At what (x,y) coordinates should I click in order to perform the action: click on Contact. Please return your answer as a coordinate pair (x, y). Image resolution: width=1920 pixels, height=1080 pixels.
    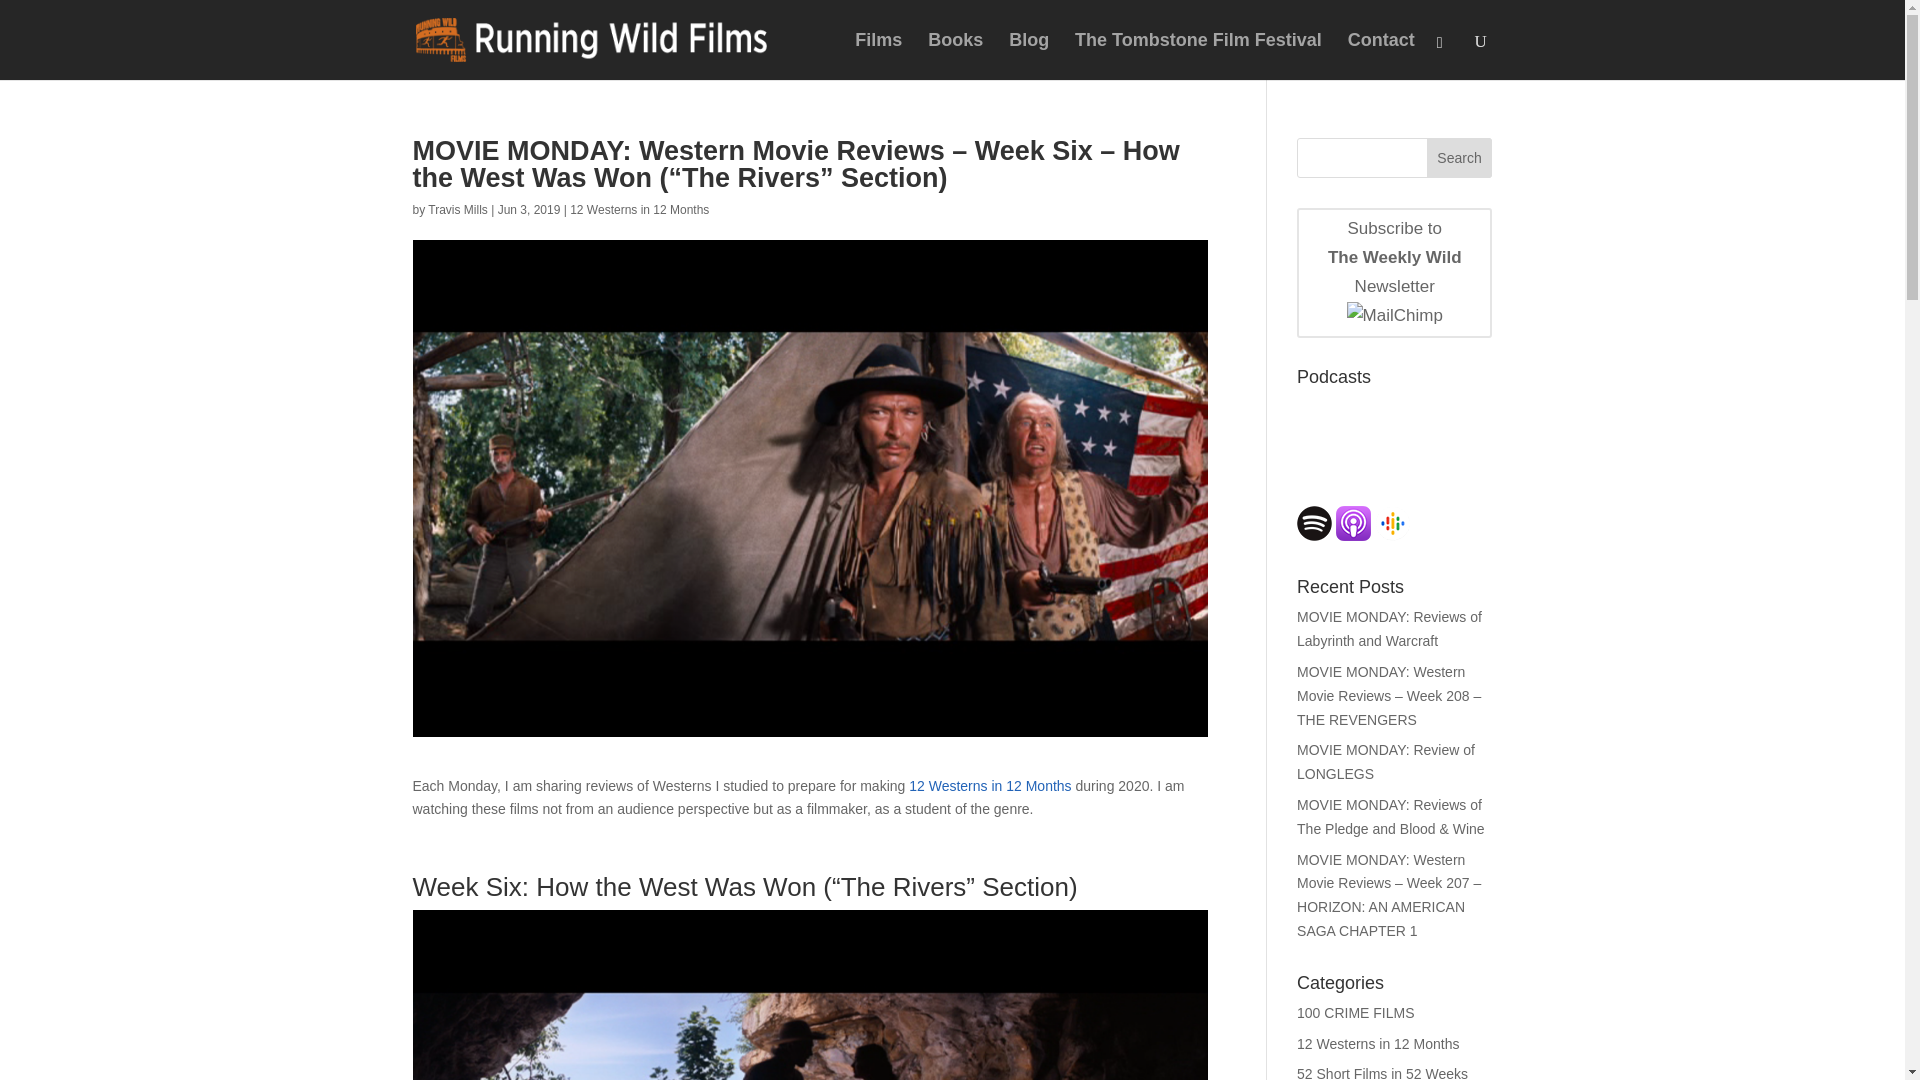
    Looking at the image, I should click on (1381, 56).